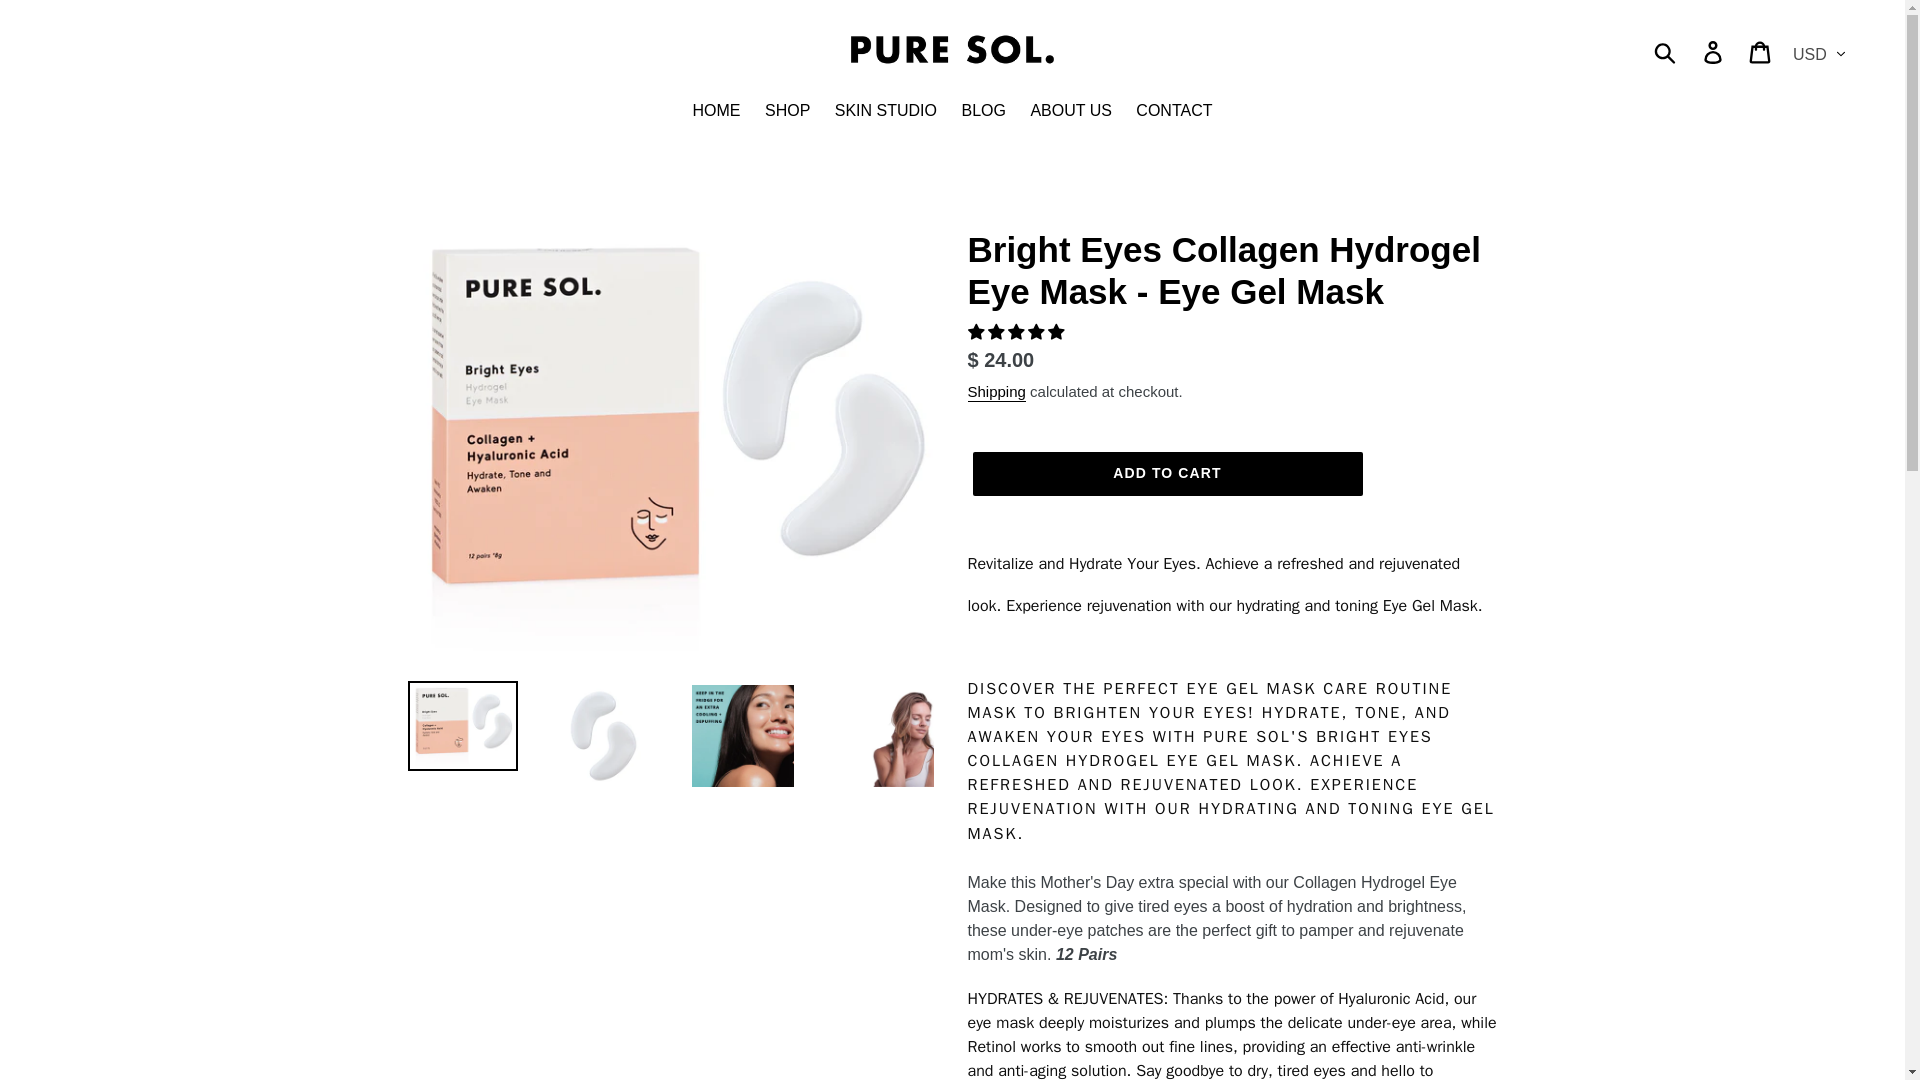 The image size is (1920, 1080). I want to click on Log in, so click(1714, 52).